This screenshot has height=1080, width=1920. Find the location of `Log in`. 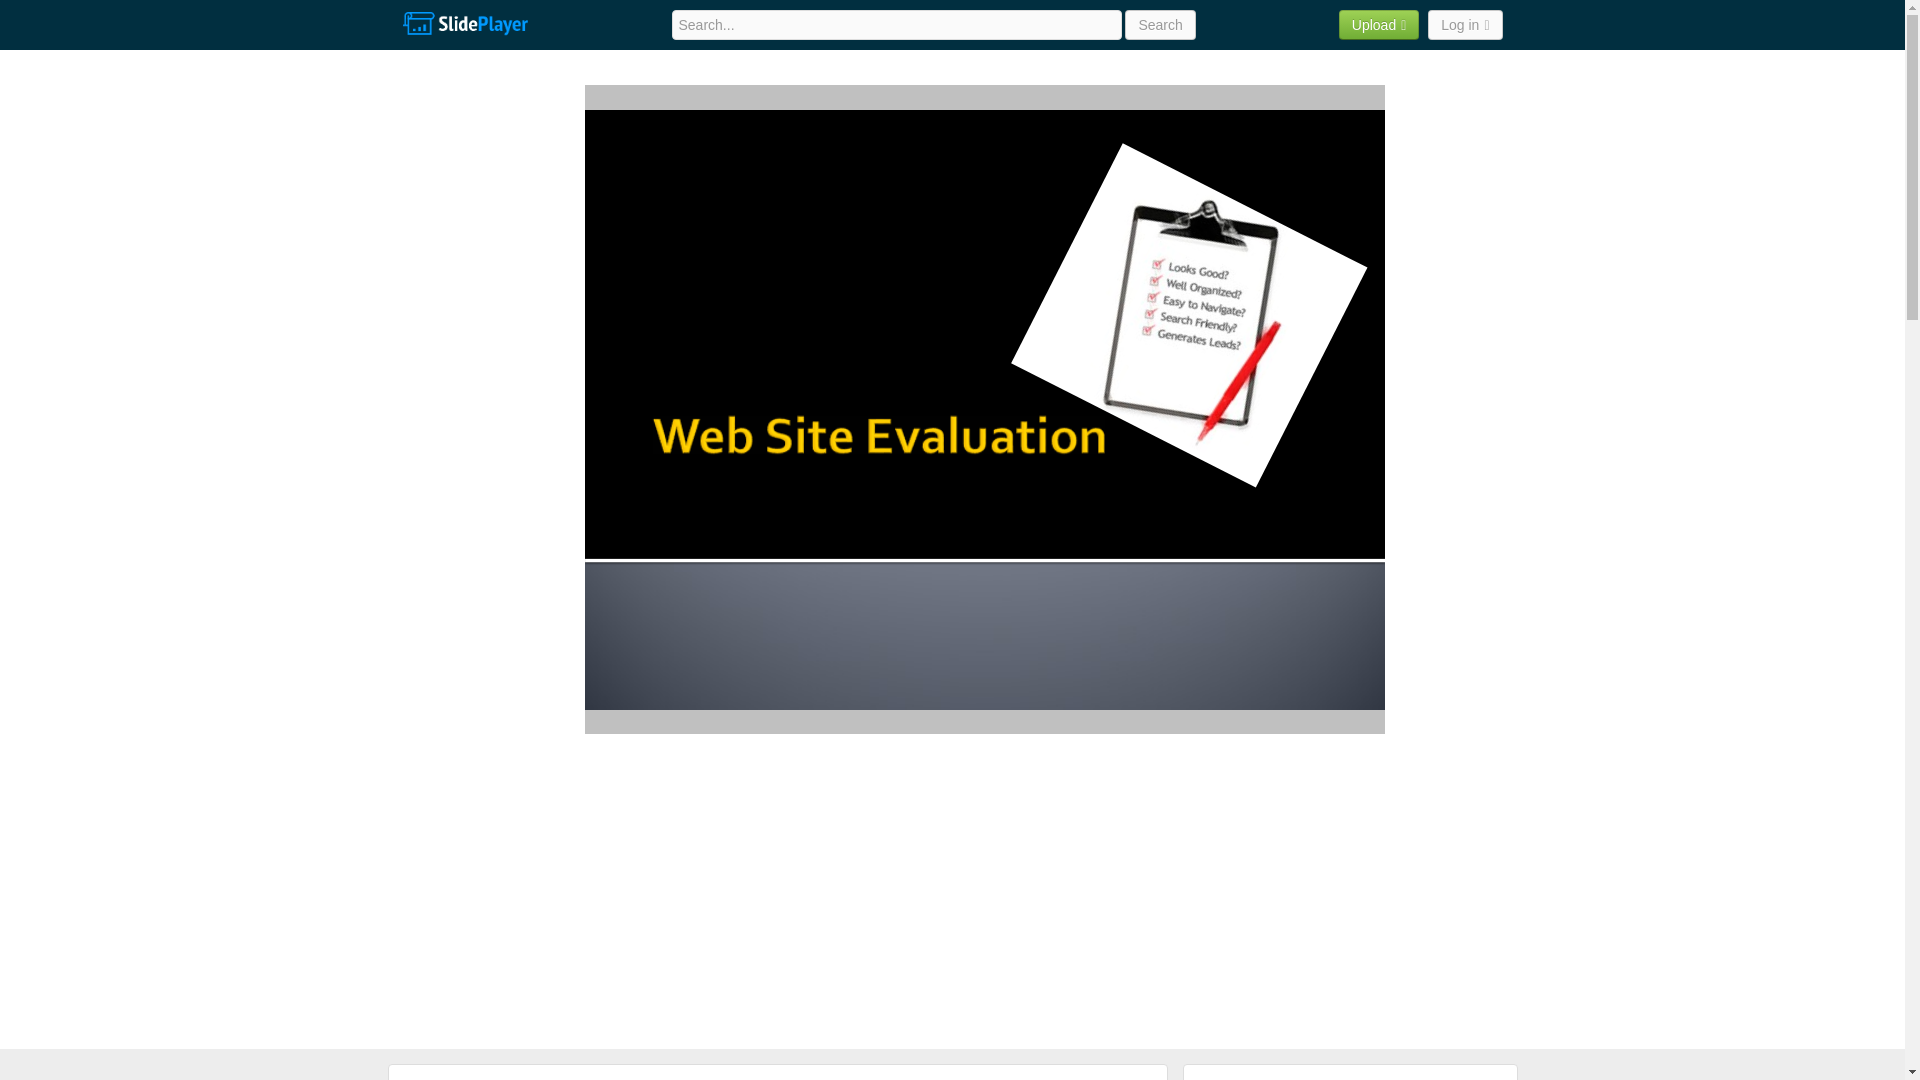

Log in is located at coordinates (1464, 24).